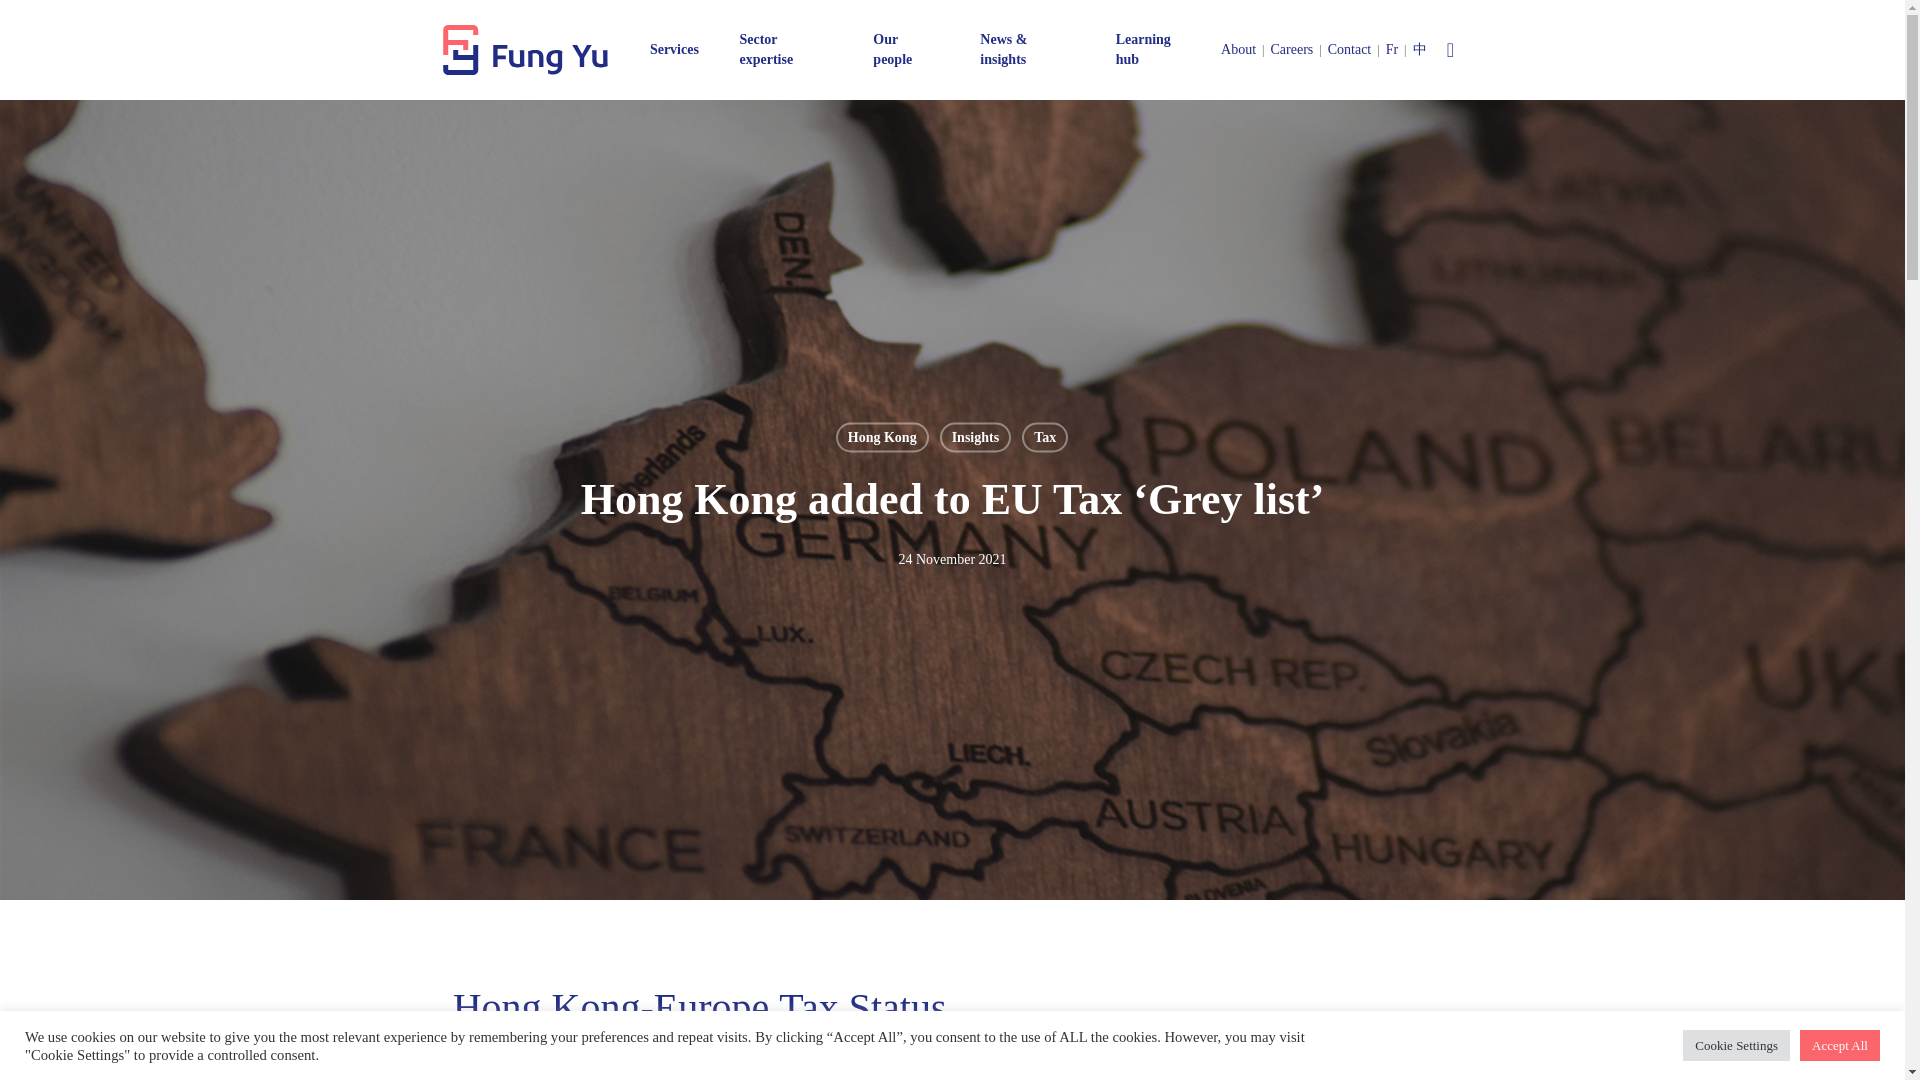 This screenshot has height=1080, width=1920. What do you see at coordinates (904, 50) in the screenshot?
I see `Our people` at bounding box center [904, 50].